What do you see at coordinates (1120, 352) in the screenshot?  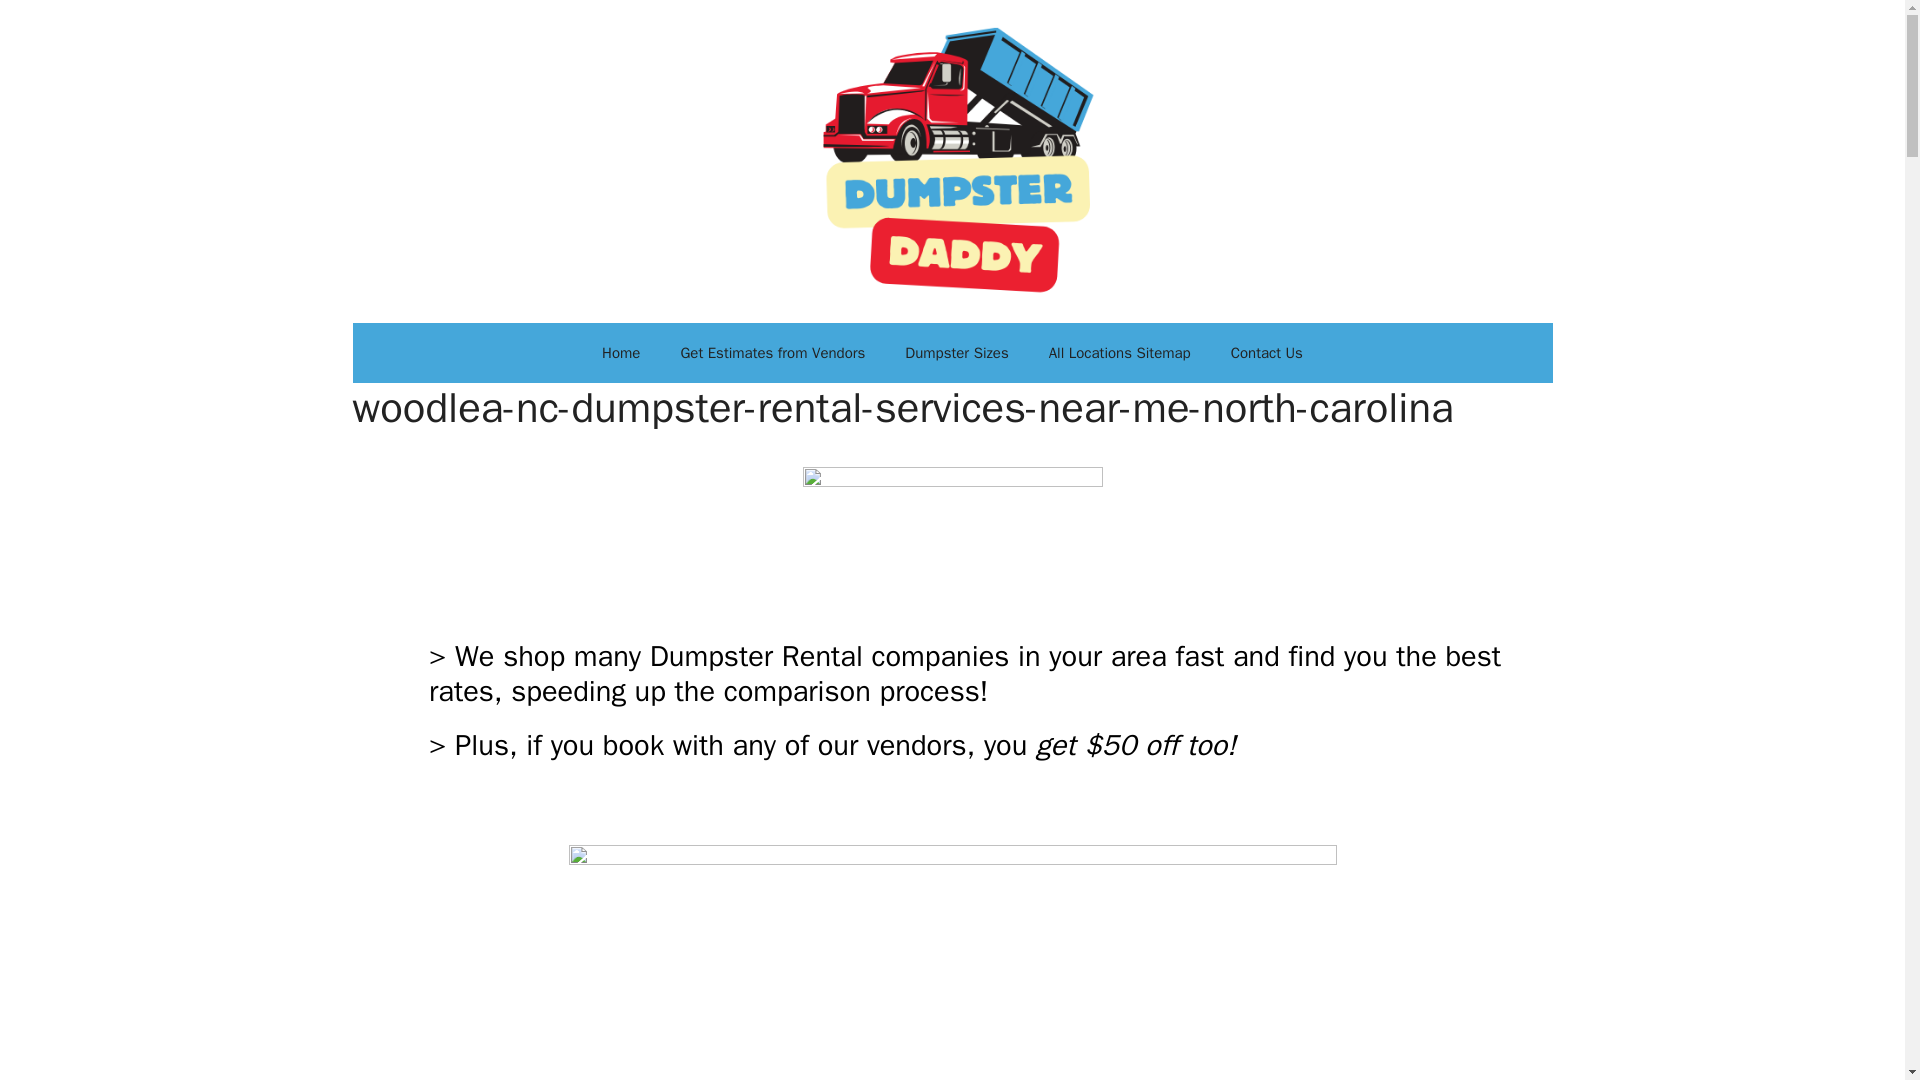 I see `All Locations Sitemap` at bounding box center [1120, 352].